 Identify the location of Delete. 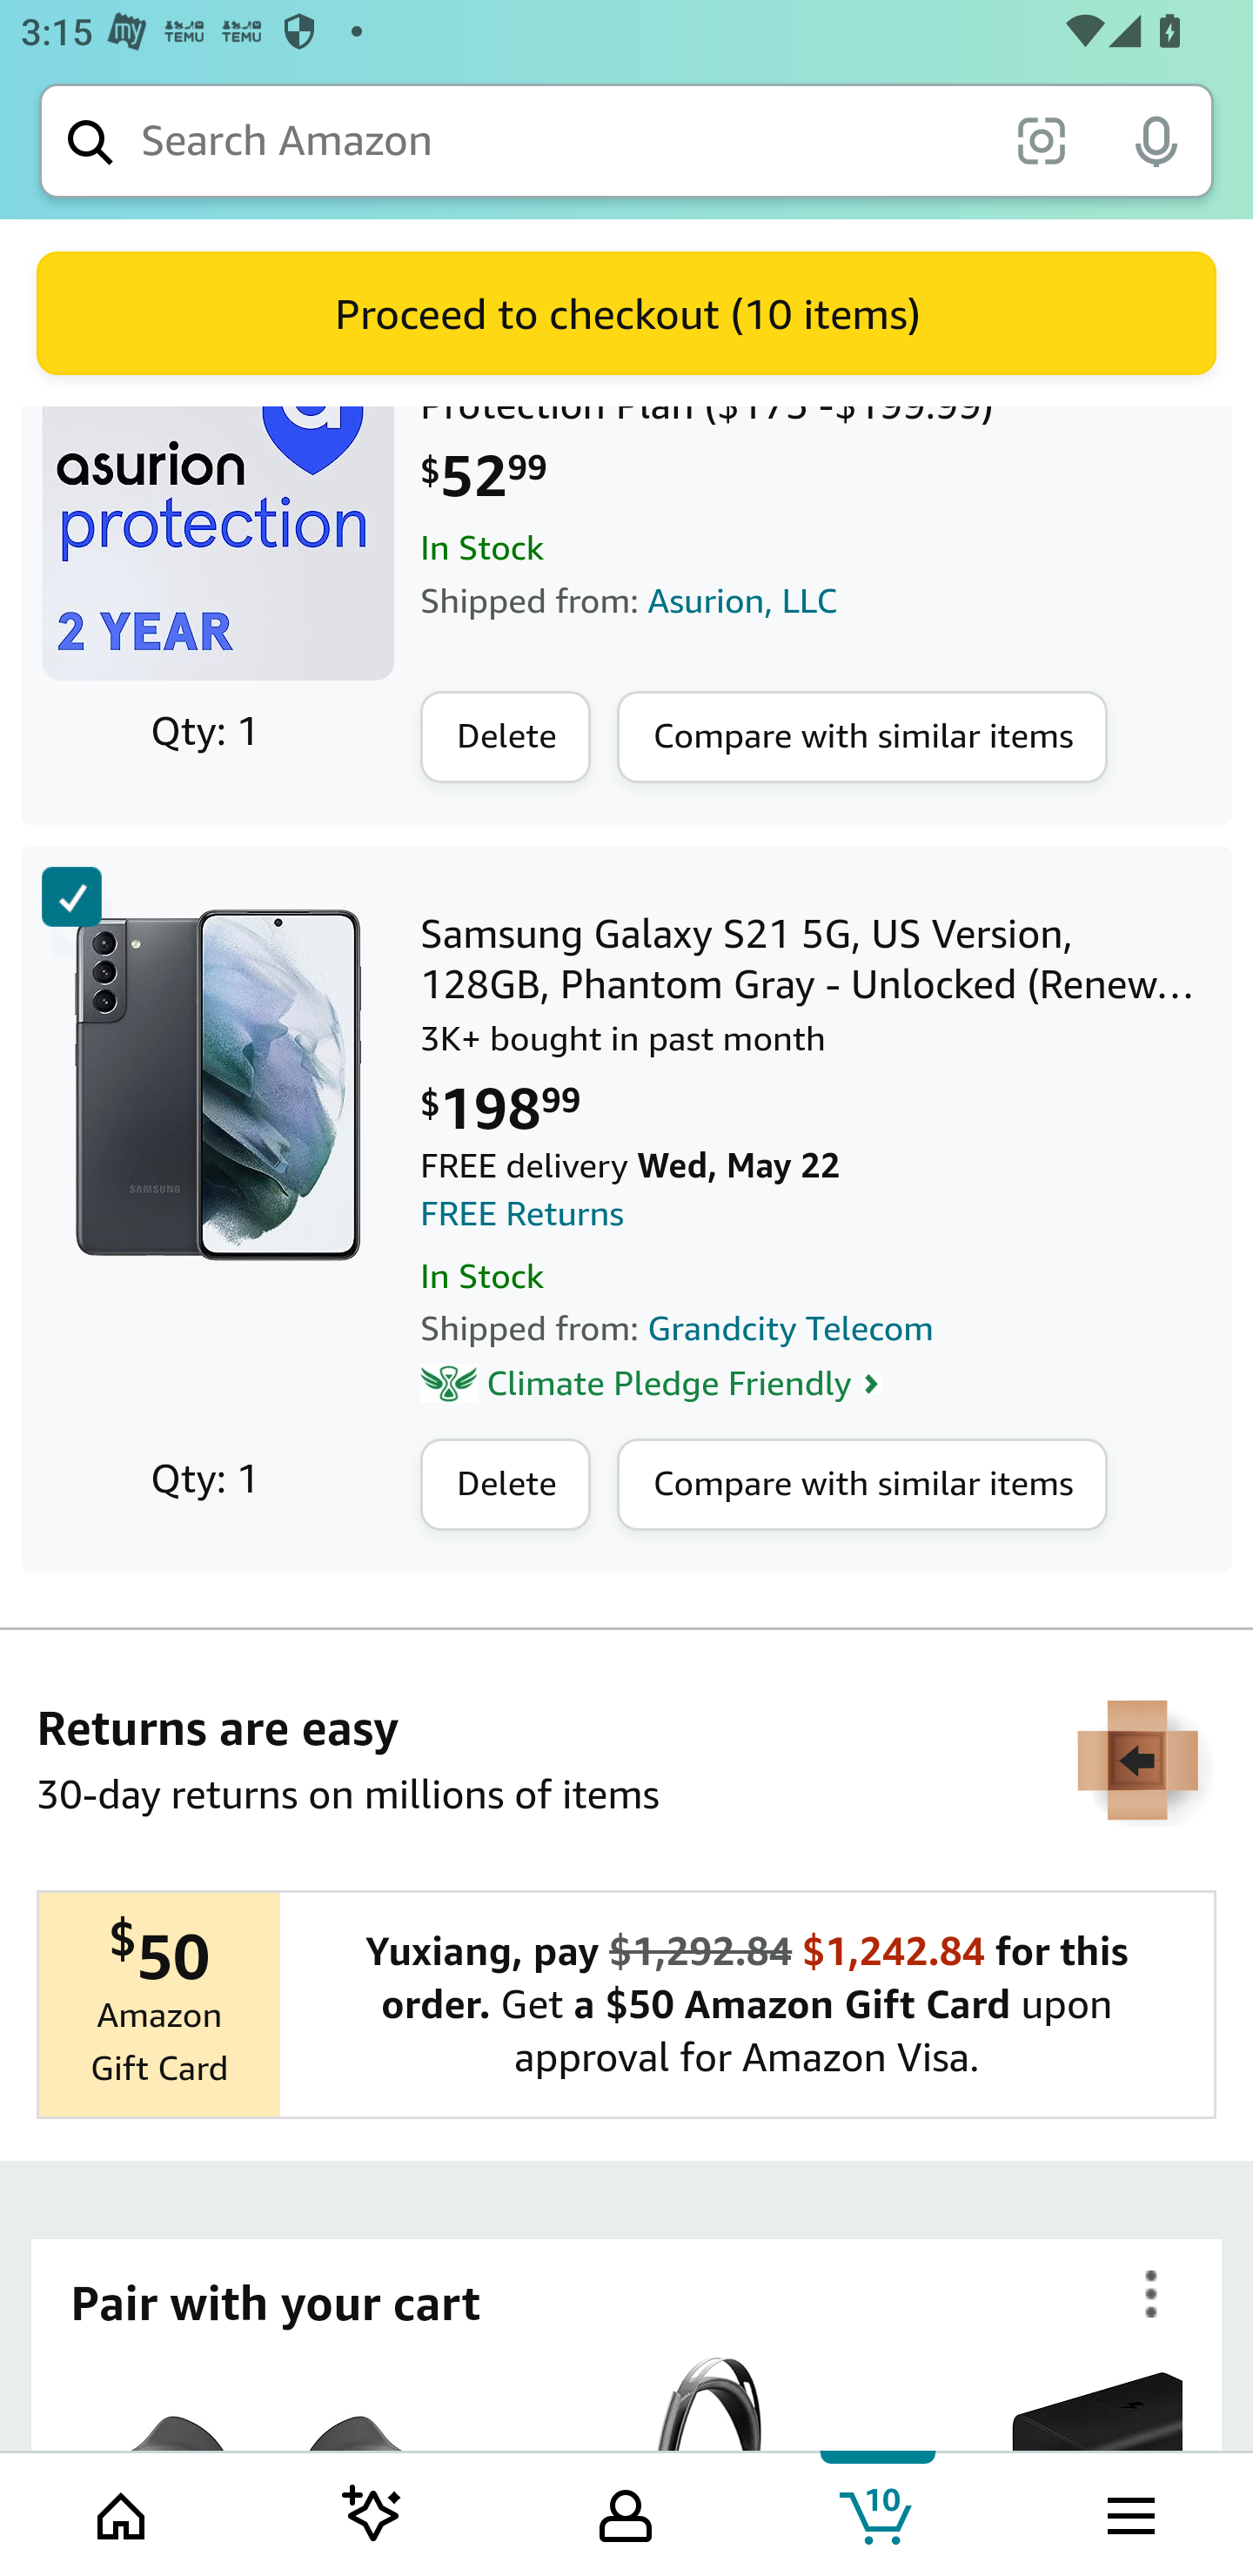
(506, 739).